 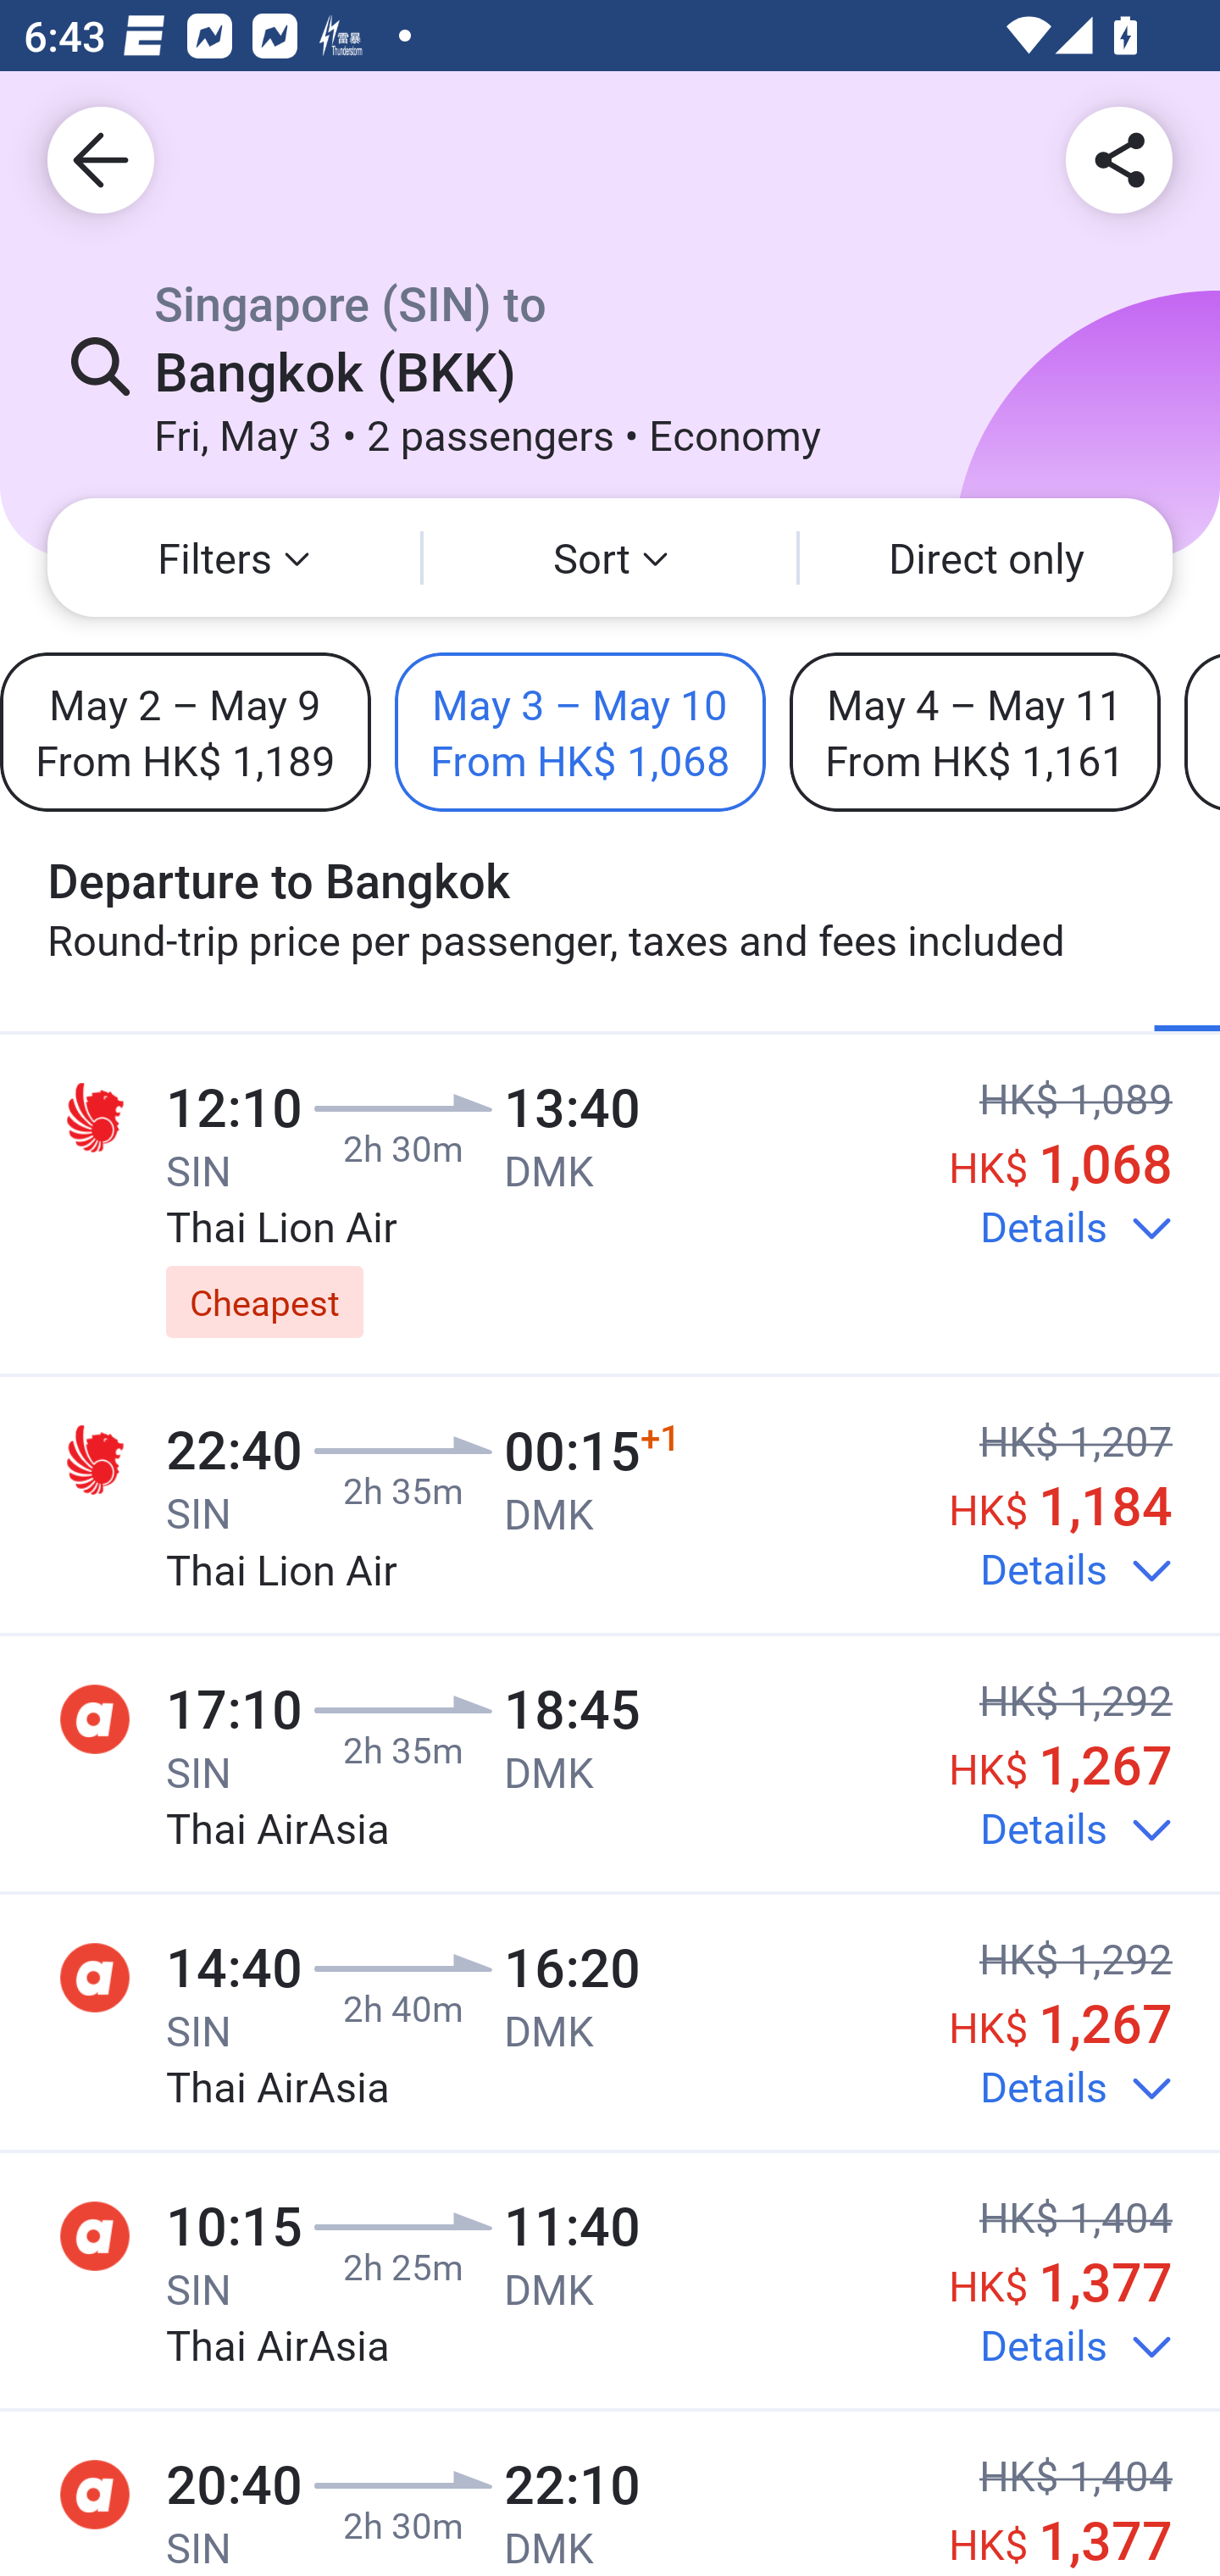 What do you see at coordinates (986, 558) in the screenshot?
I see `Direct only` at bounding box center [986, 558].